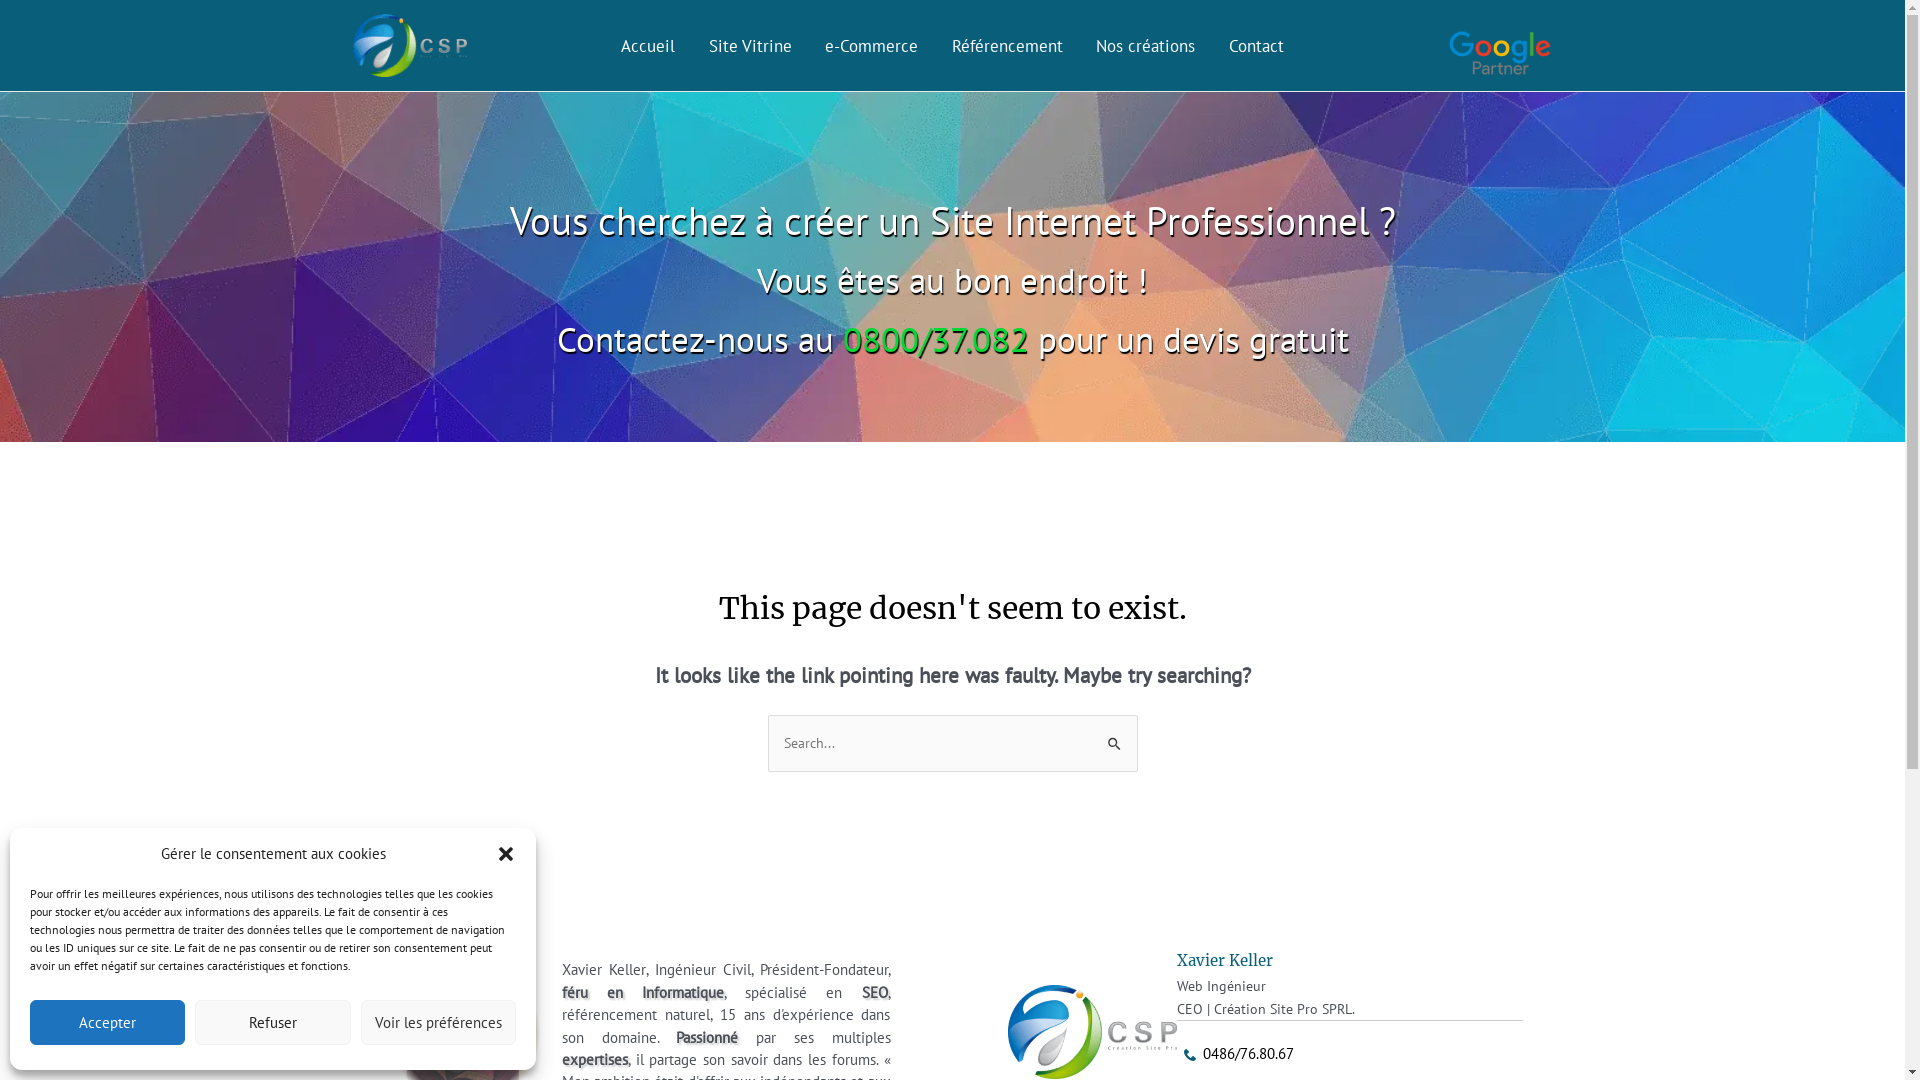 The width and height of the screenshot is (1920, 1080). I want to click on 0800/37.082, so click(935, 339).